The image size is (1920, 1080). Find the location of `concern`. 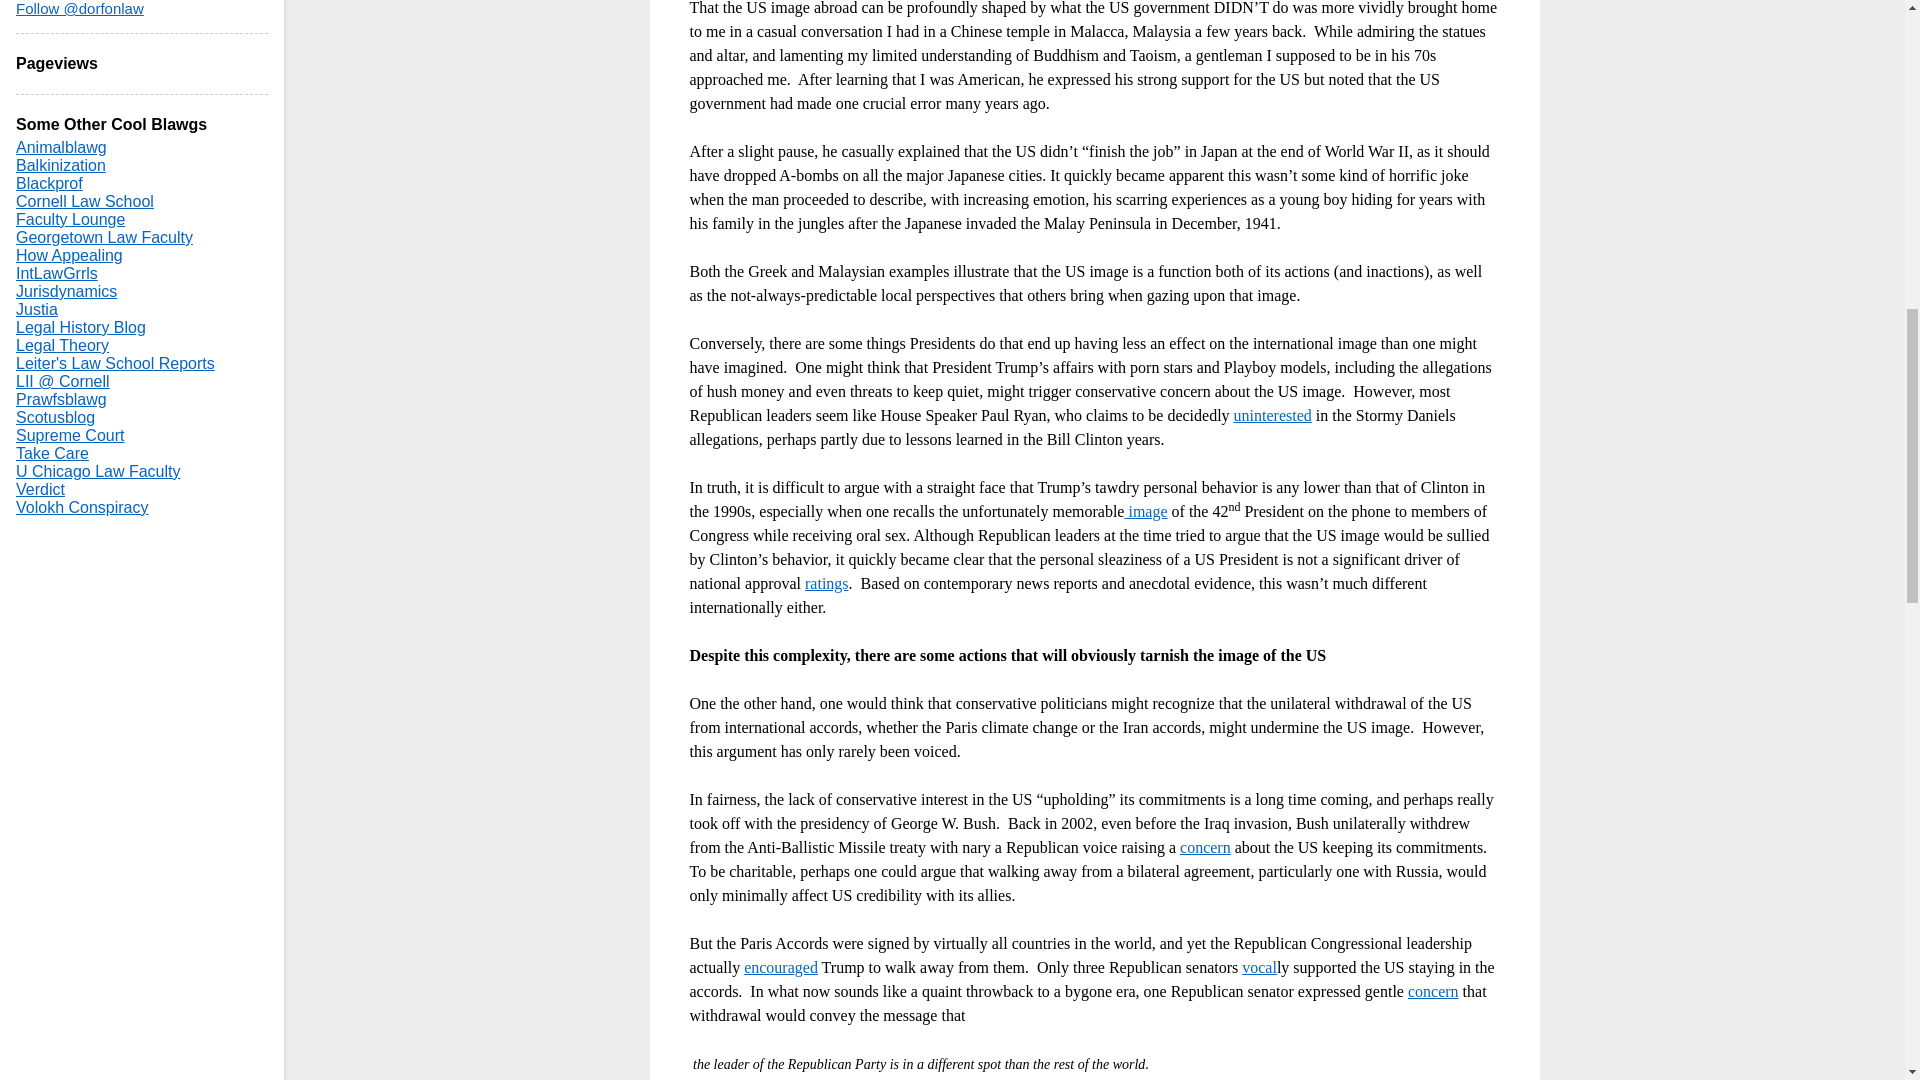

concern is located at coordinates (1433, 990).